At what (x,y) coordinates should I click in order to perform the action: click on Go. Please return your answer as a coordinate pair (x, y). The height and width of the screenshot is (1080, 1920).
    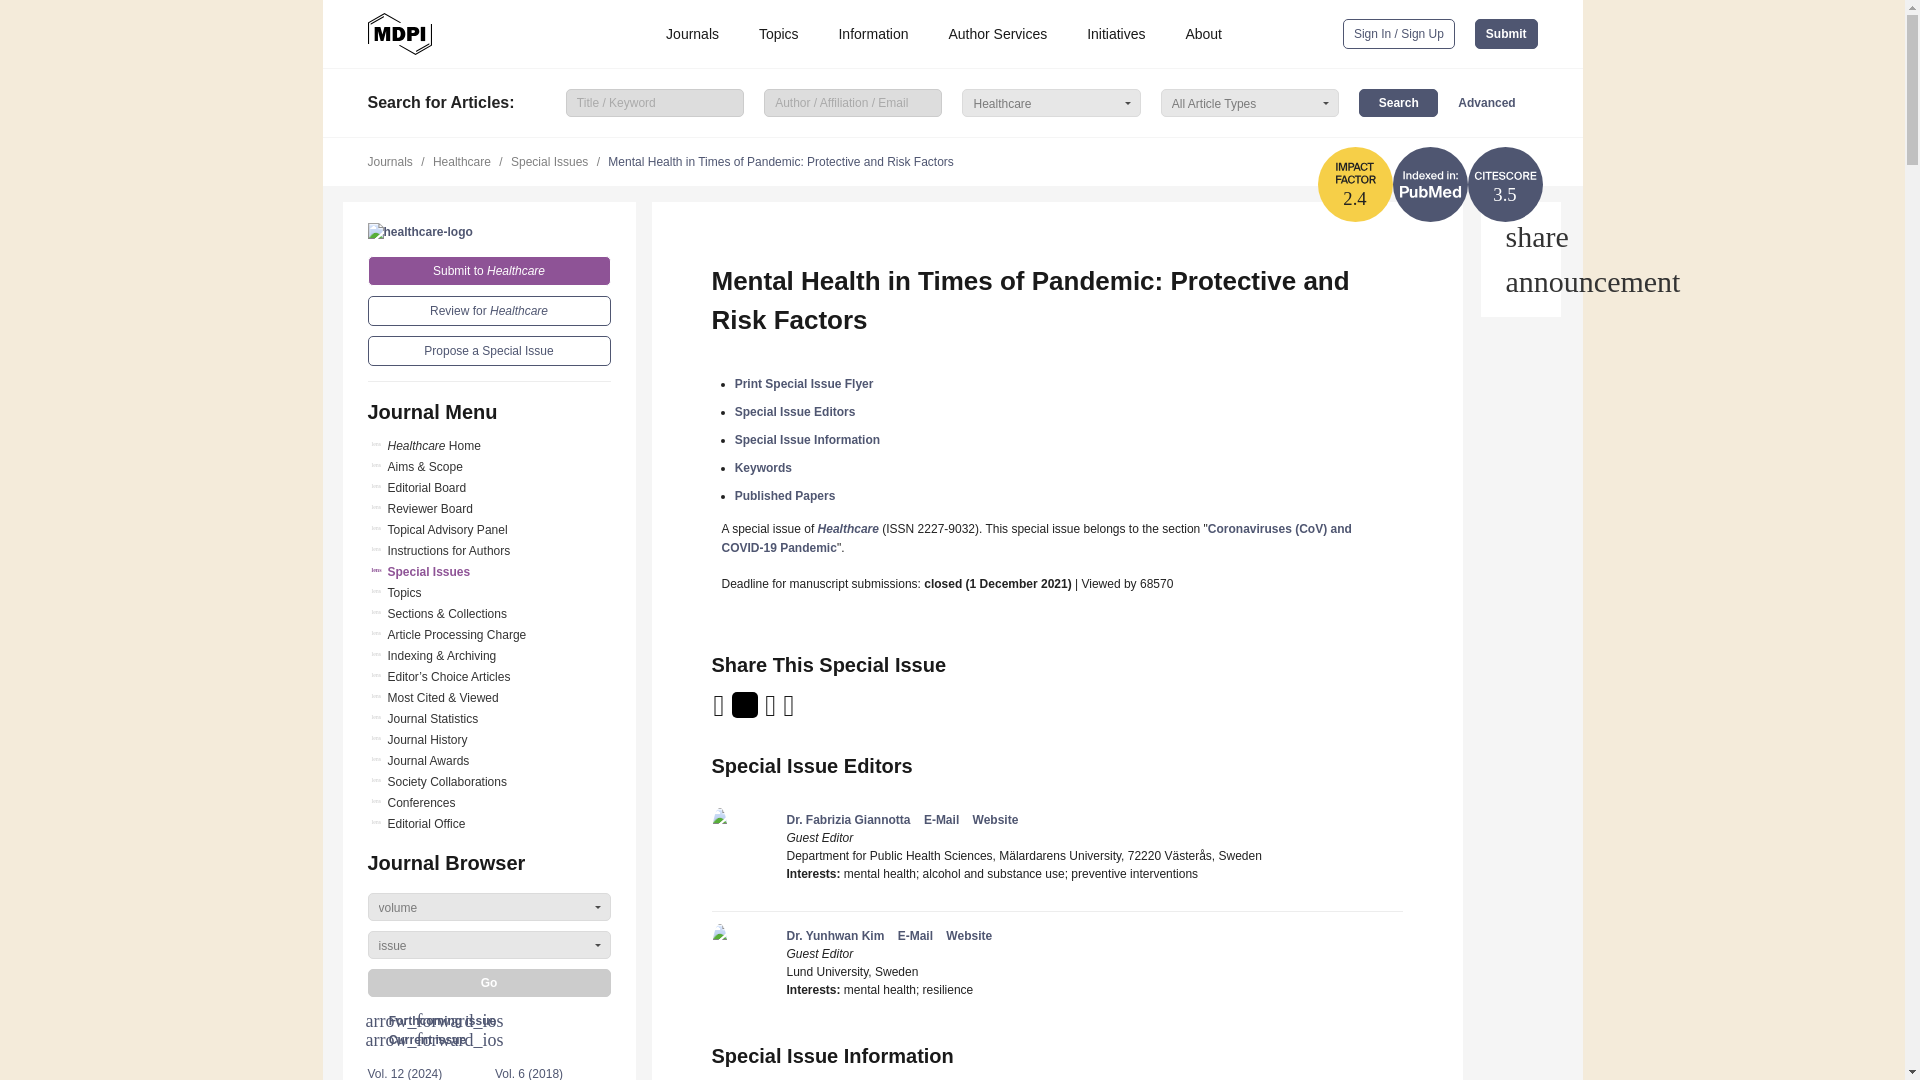
    Looking at the image, I should click on (489, 982).